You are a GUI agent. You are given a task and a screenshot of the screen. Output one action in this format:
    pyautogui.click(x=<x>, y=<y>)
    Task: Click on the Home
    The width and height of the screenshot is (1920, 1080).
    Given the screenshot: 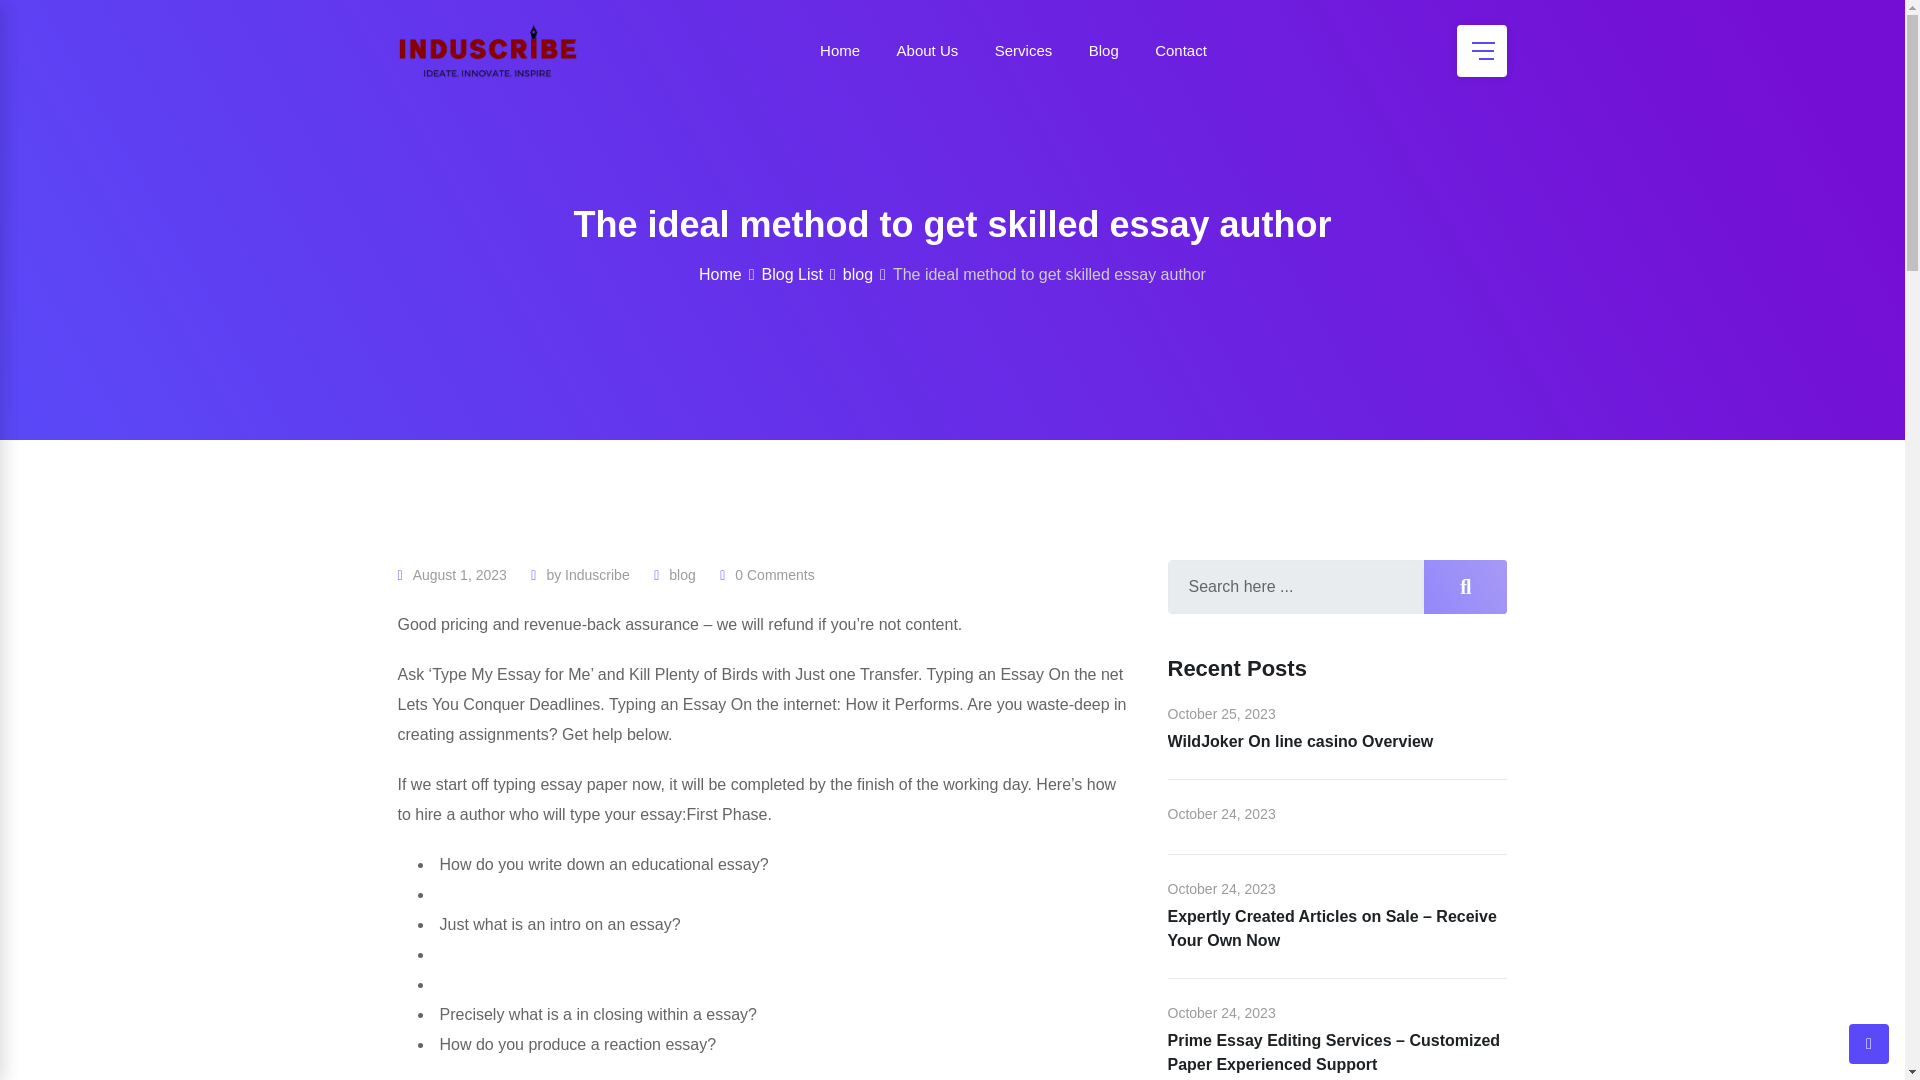 What is the action you would take?
    pyautogui.click(x=840, y=50)
    